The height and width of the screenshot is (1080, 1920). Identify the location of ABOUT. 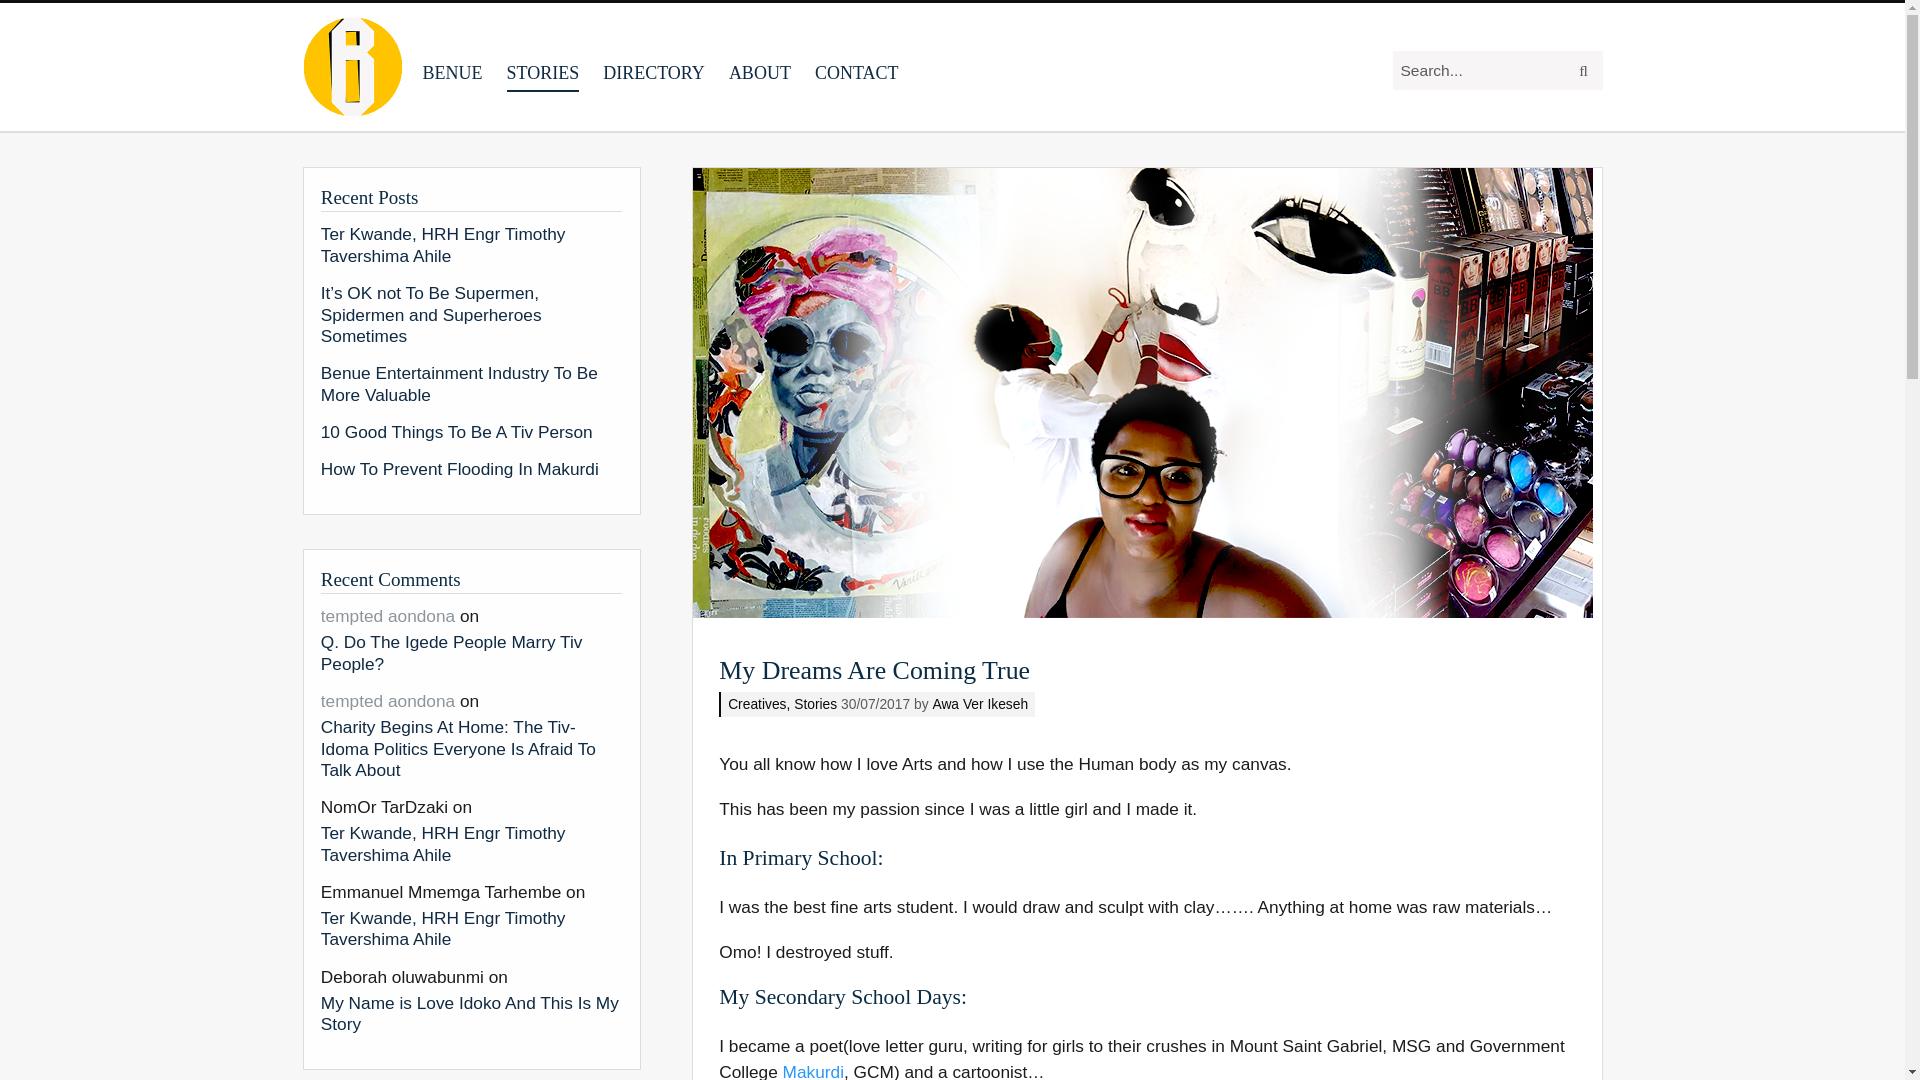
(760, 64).